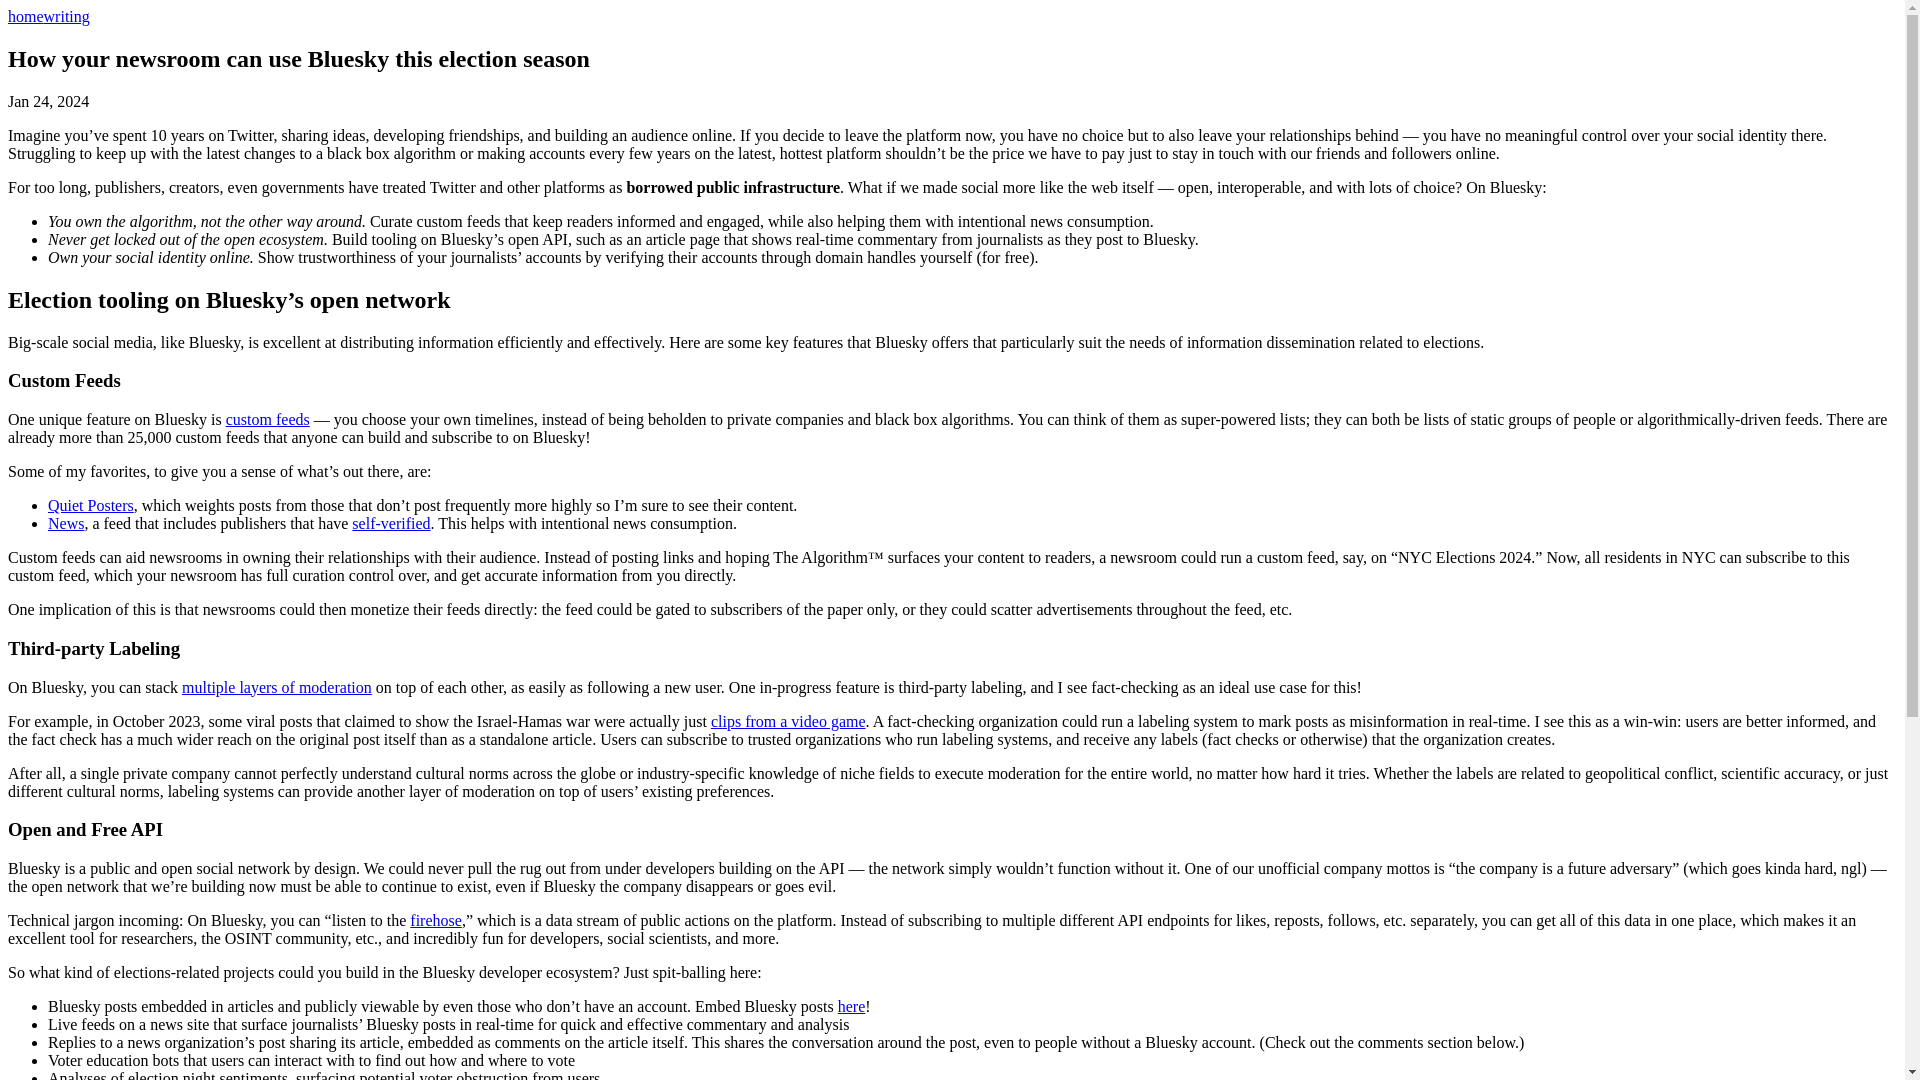 This screenshot has width=1920, height=1080. I want to click on custom feeds, so click(268, 419).